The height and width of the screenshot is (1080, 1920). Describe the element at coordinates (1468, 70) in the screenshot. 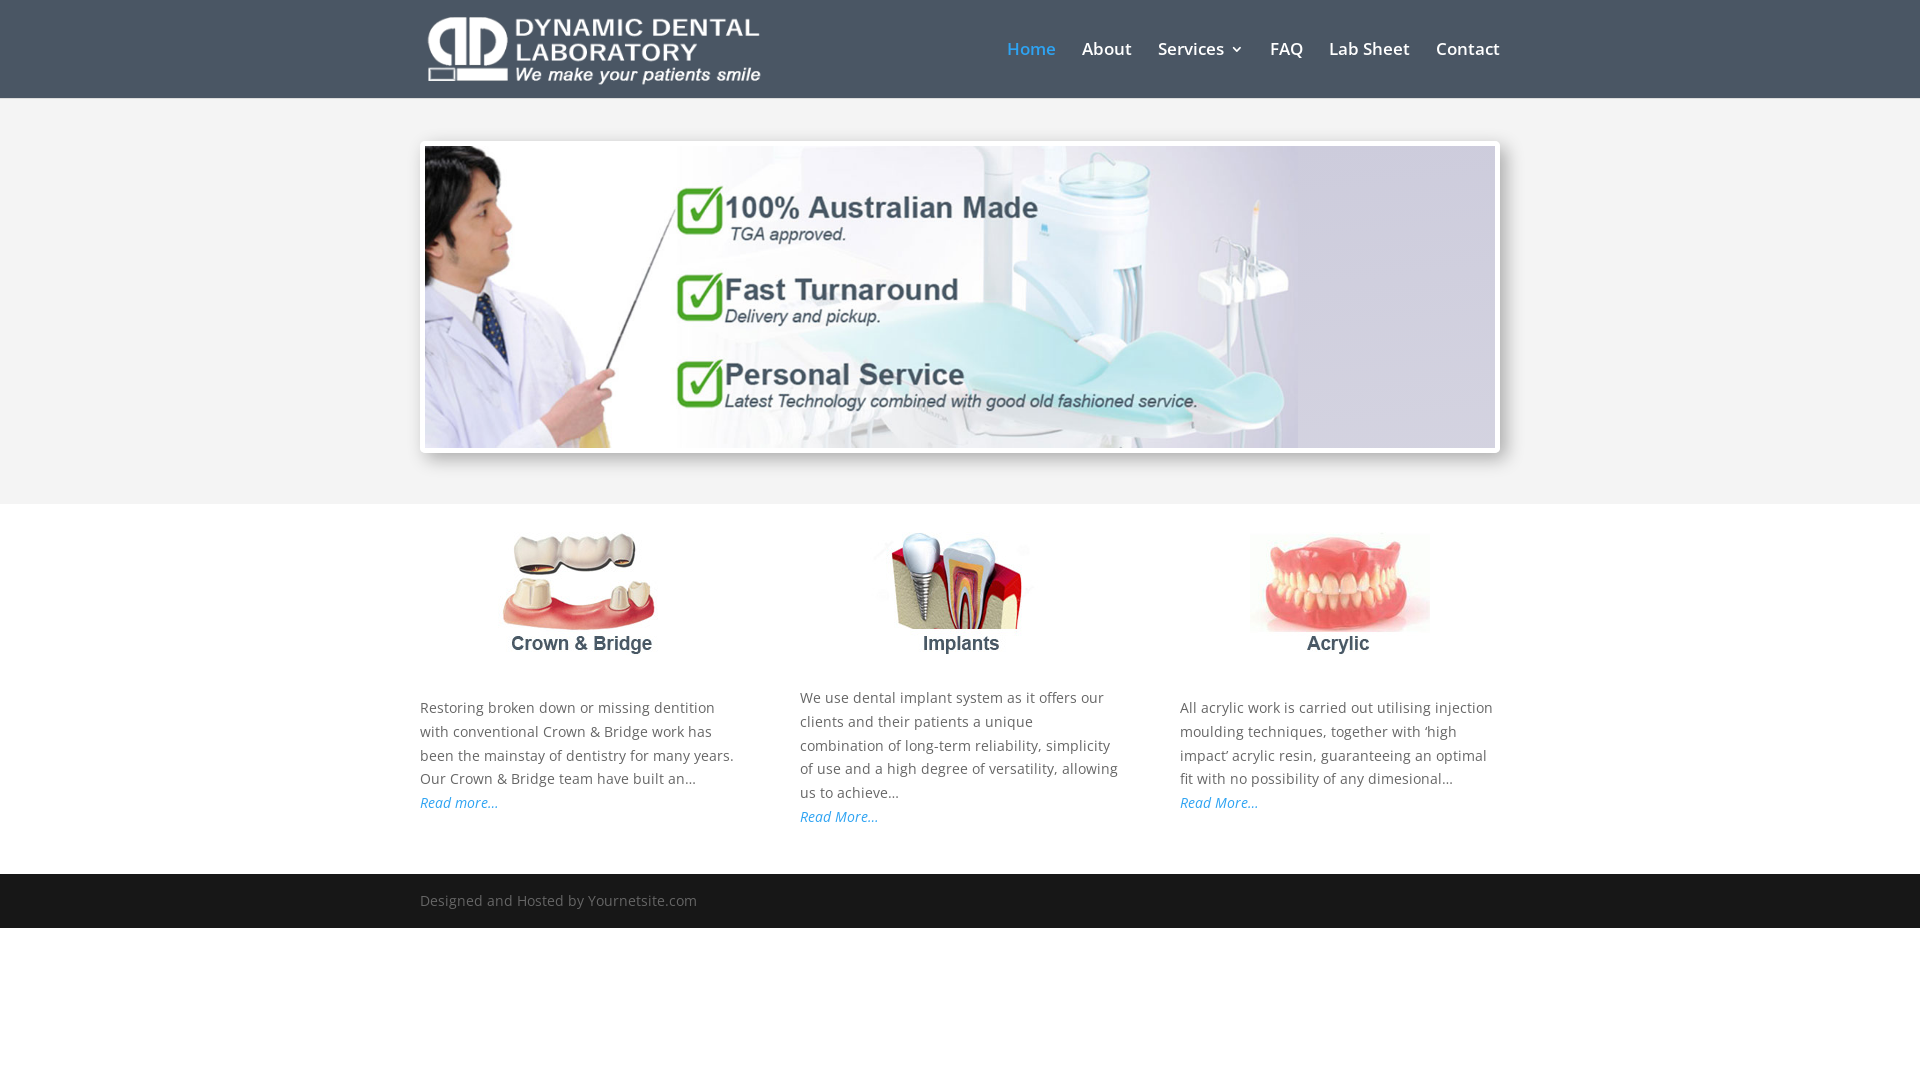

I see `Contact` at that location.